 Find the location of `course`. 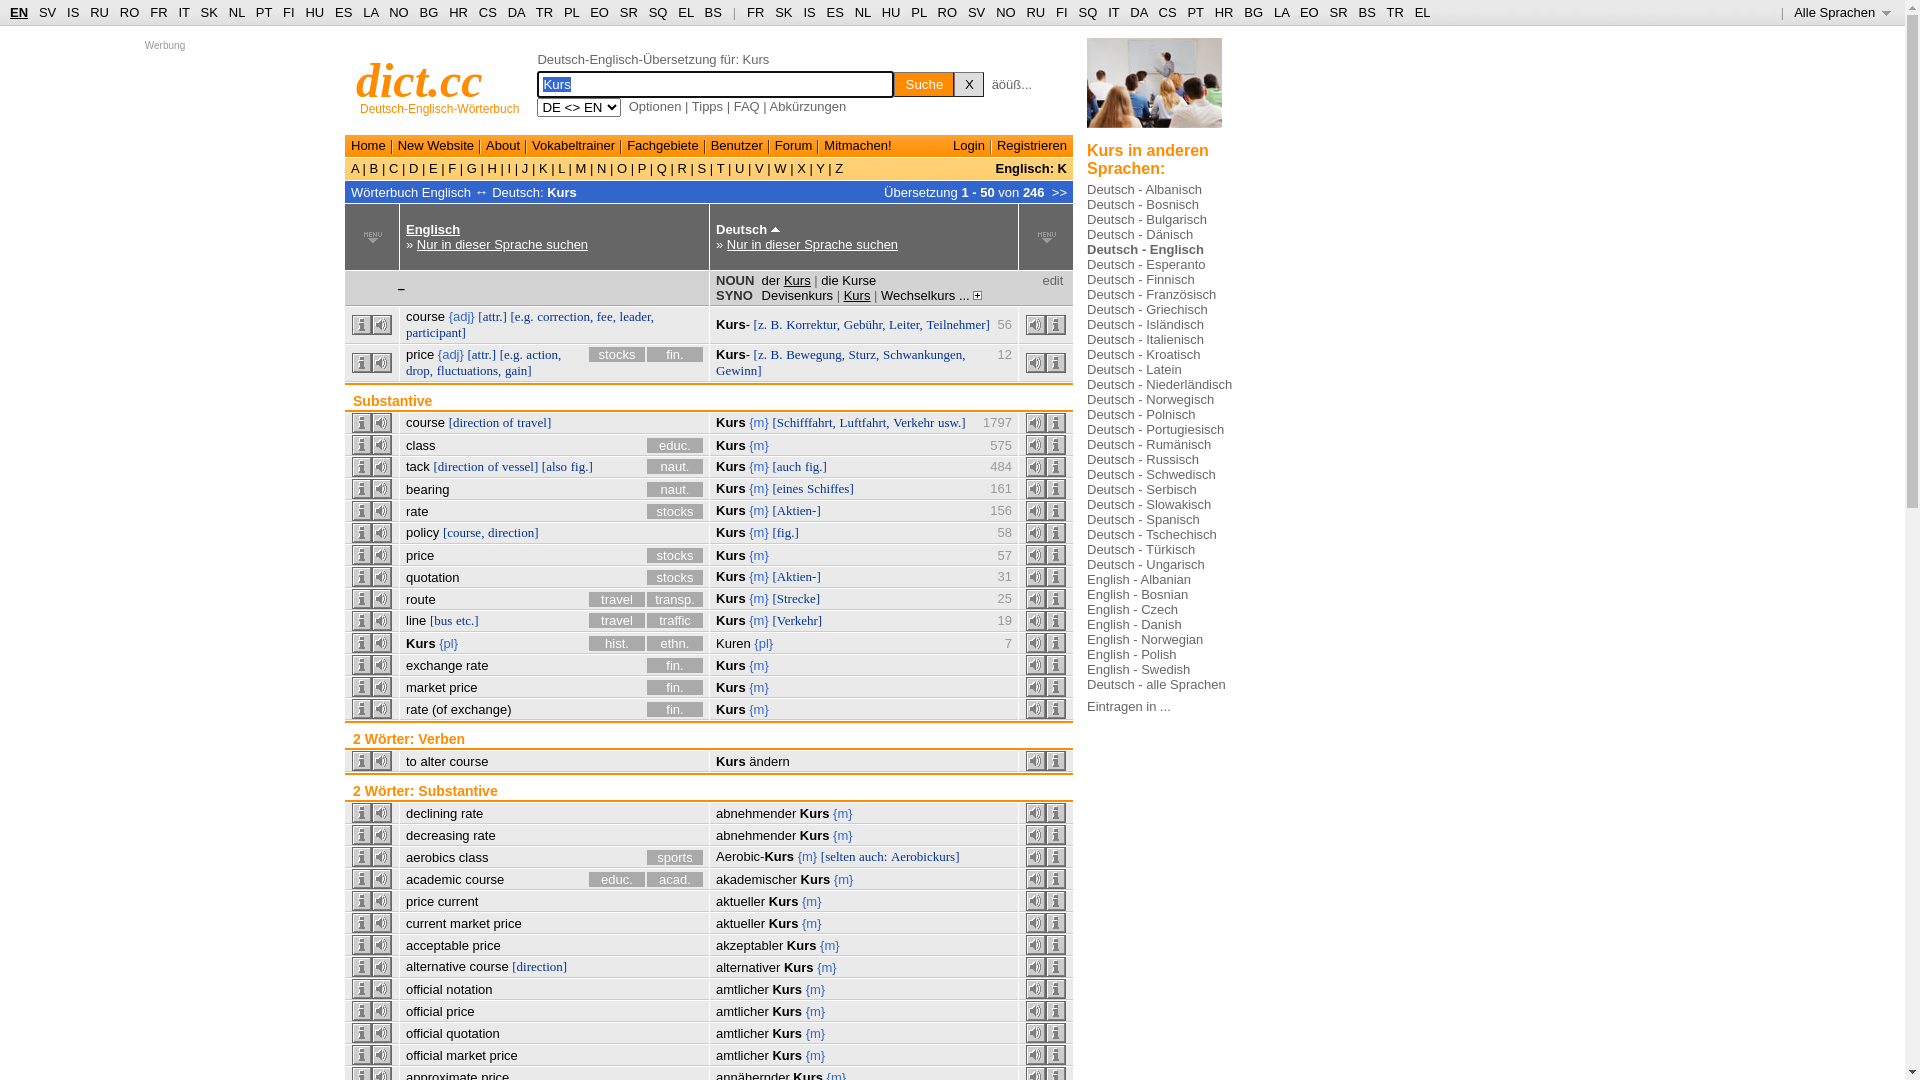

course is located at coordinates (426, 316).